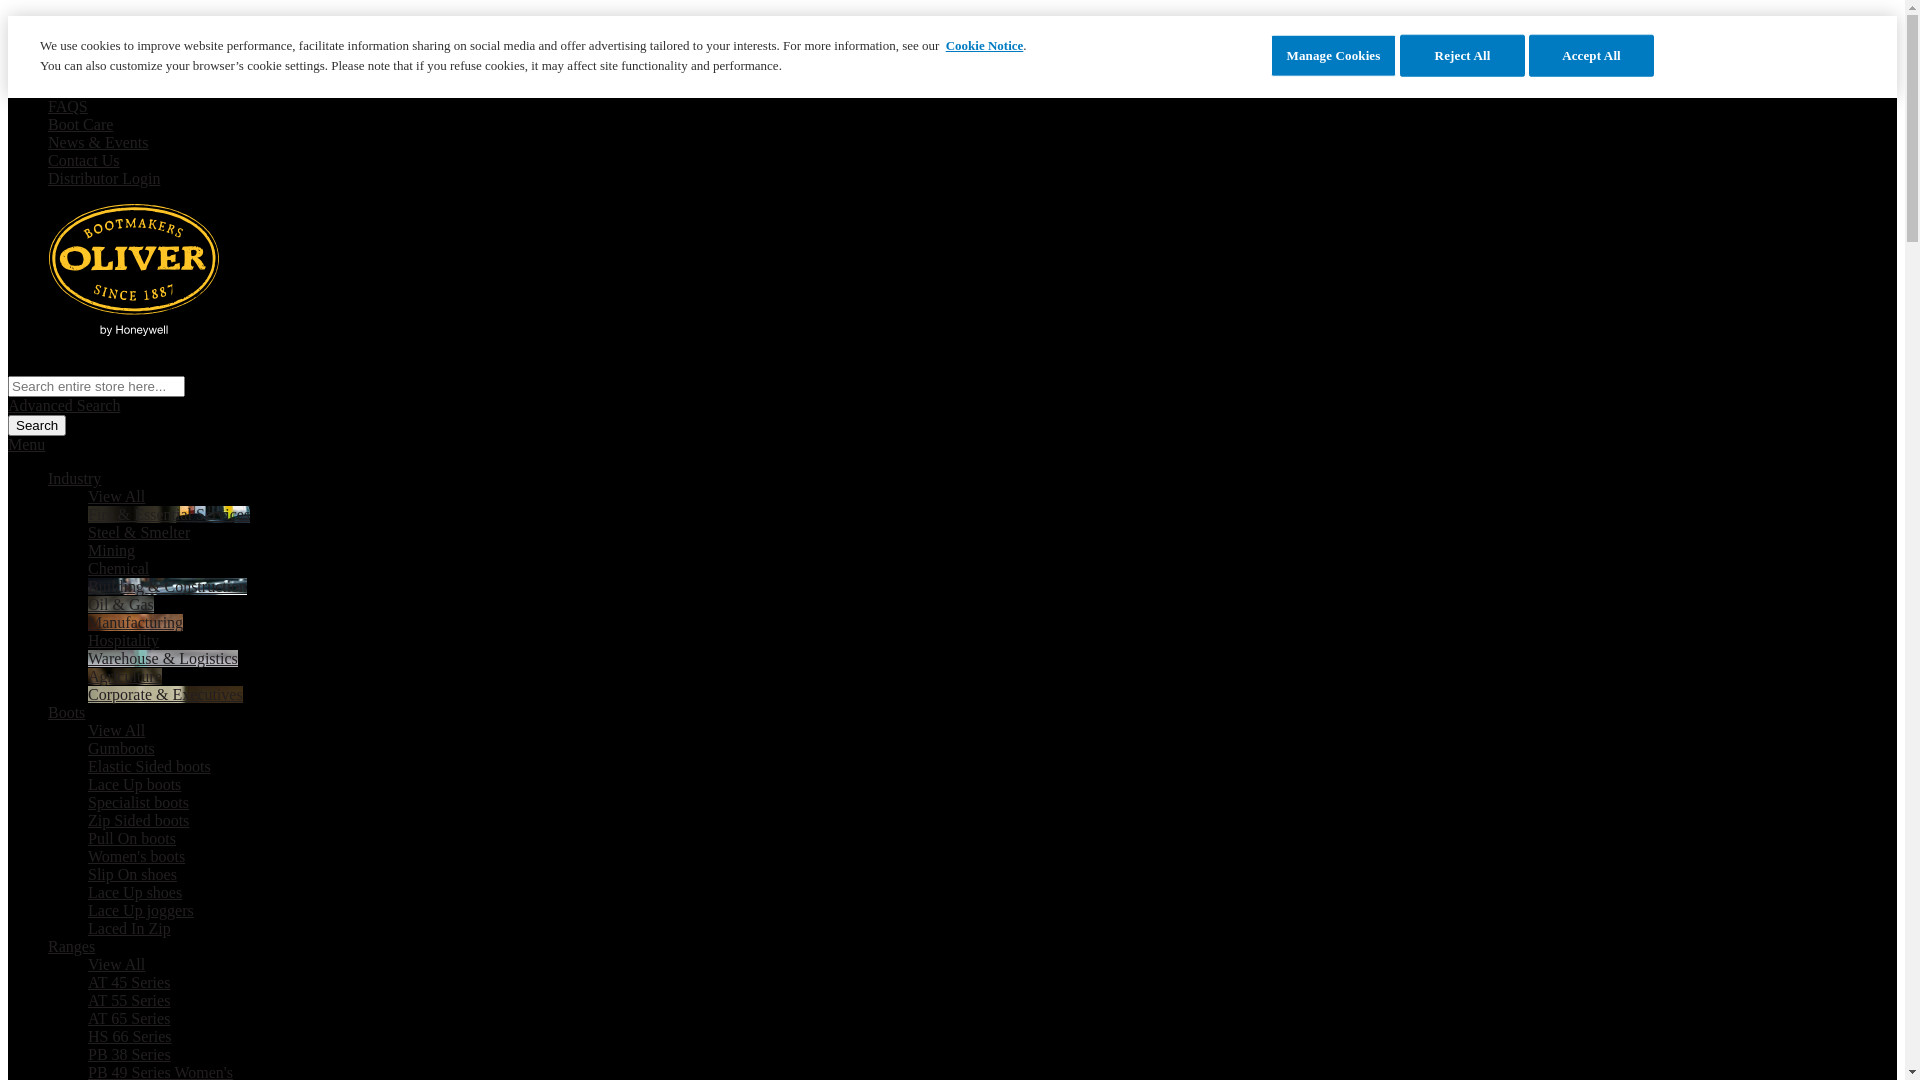 The image size is (1920, 1080). What do you see at coordinates (130, 1054) in the screenshot?
I see `PB 38 Series` at bounding box center [130, 1054].